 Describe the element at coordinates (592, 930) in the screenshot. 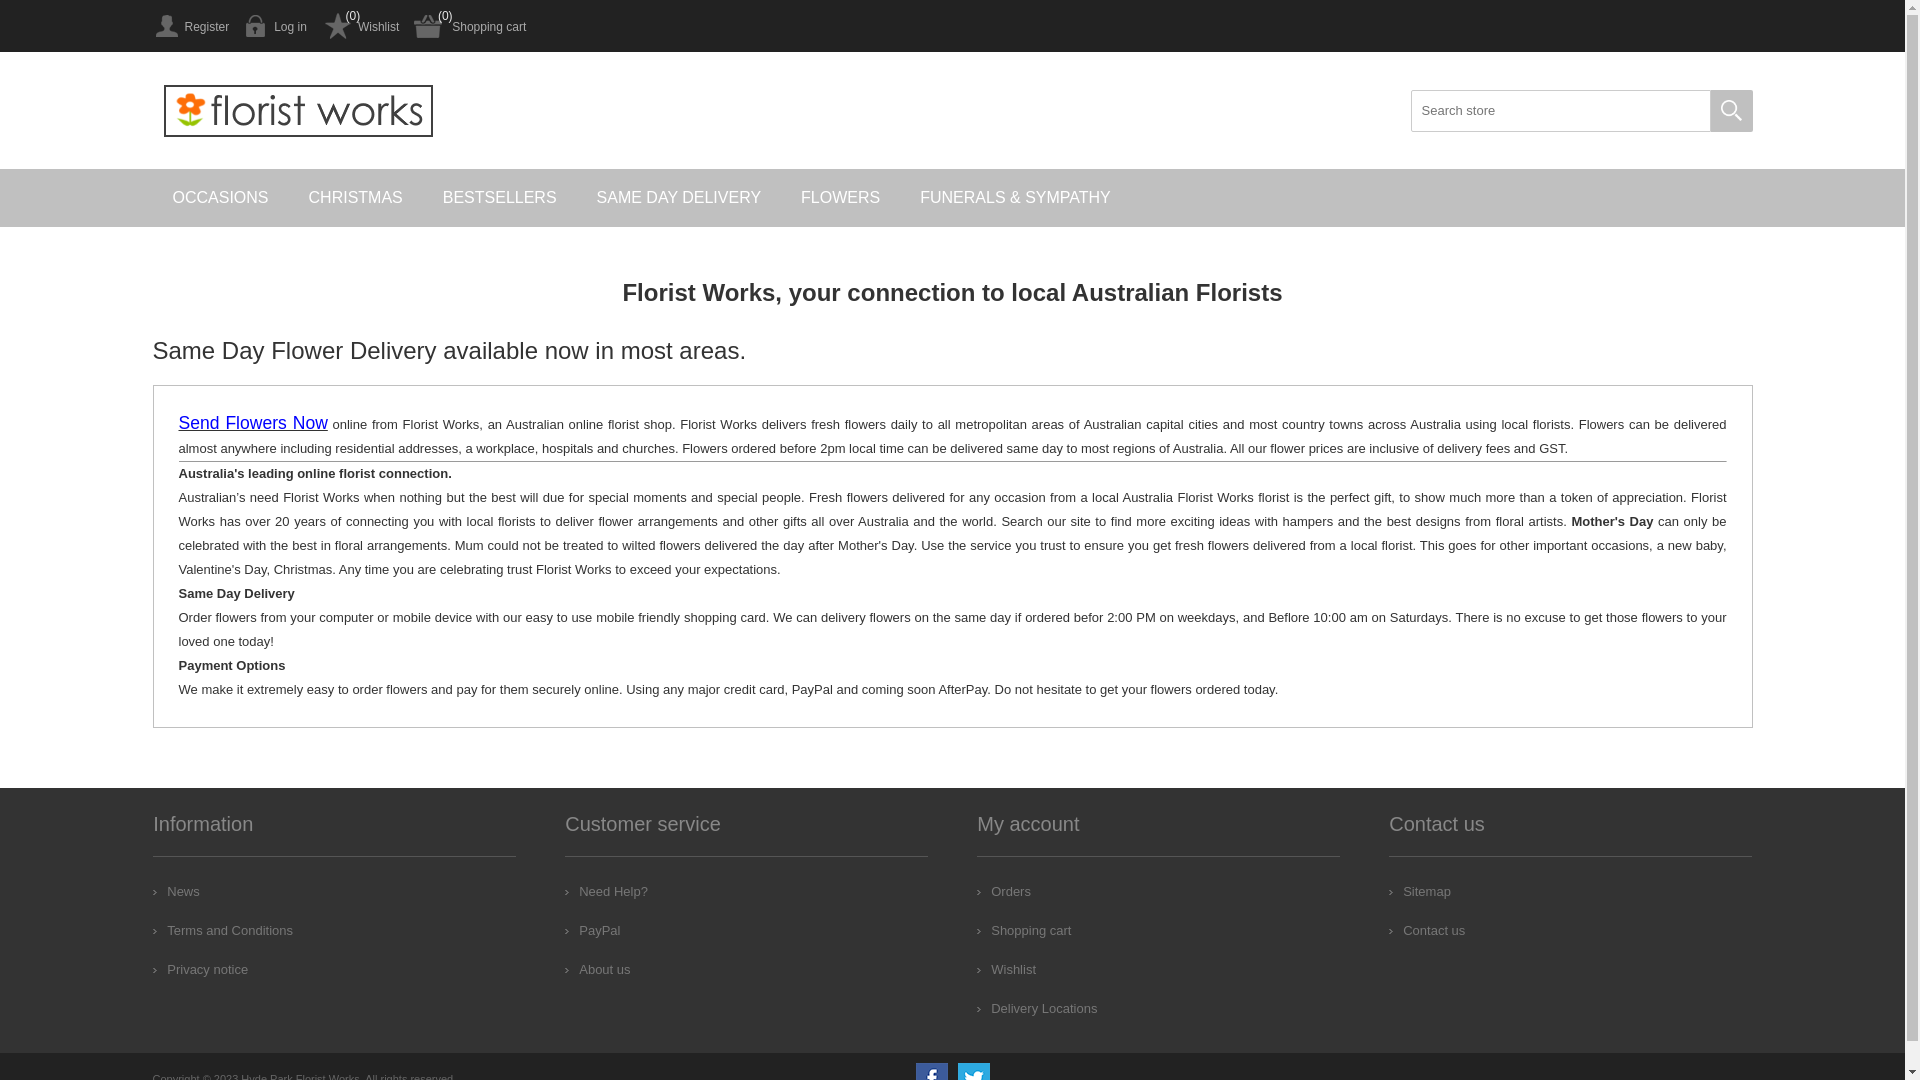

I see `PayPal` at that location.